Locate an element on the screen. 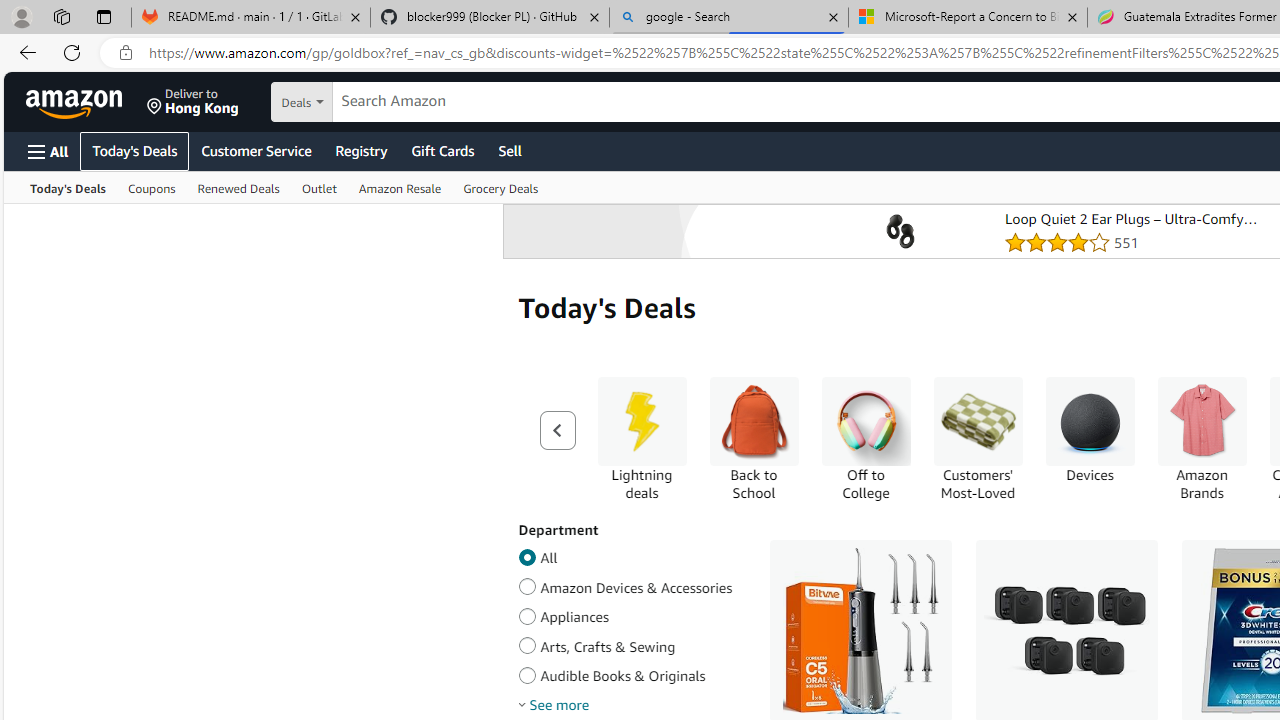  Devices is located at coordinates (1090, 421).